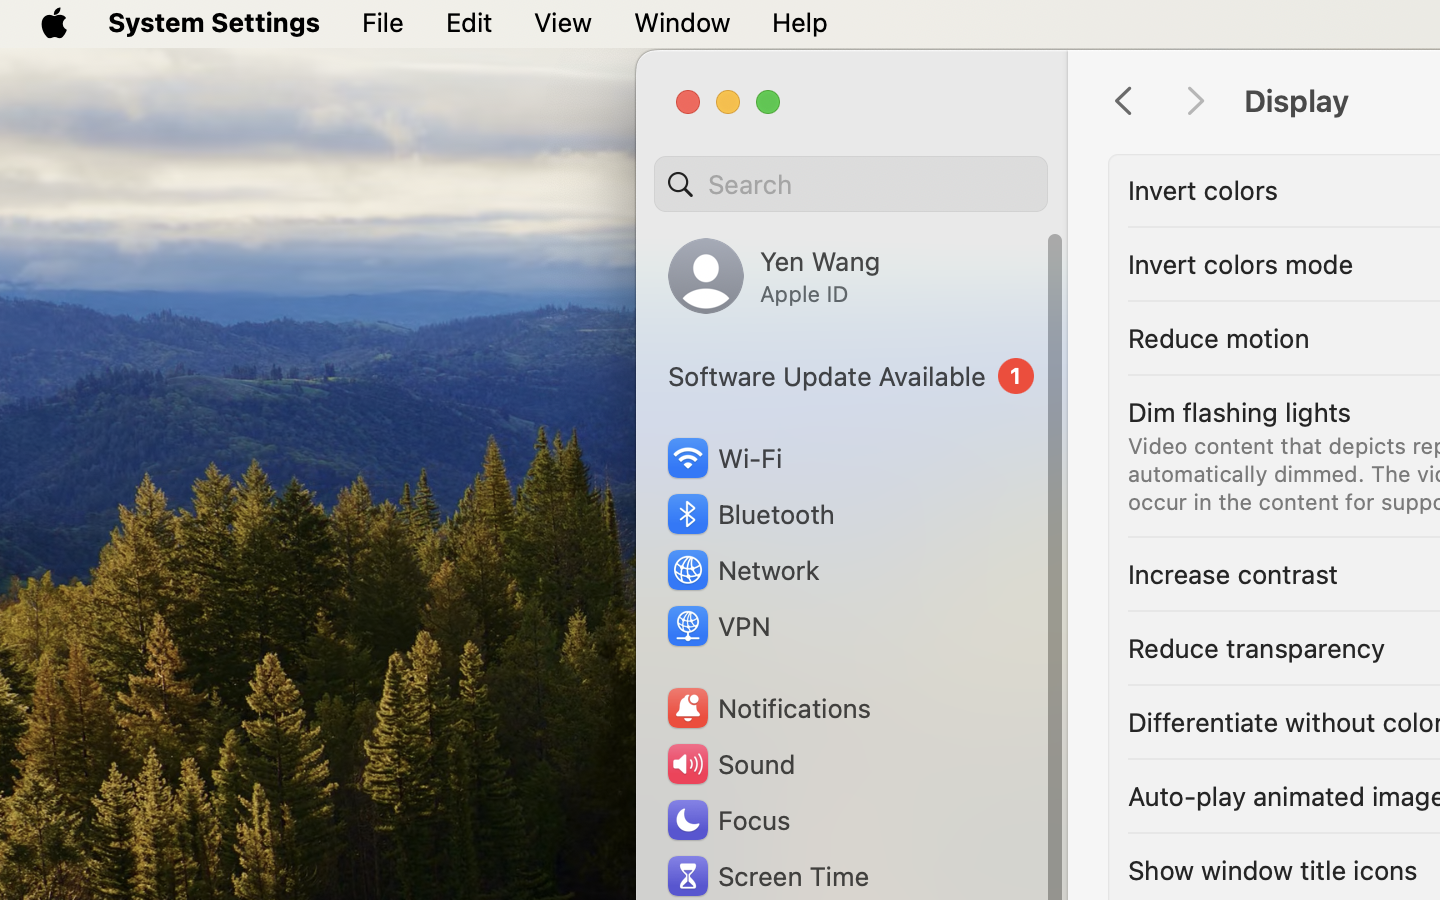  What do you see at coordinates (717, 626) in the screenshot?
I see `VPN` at bounding box center [717, 626].